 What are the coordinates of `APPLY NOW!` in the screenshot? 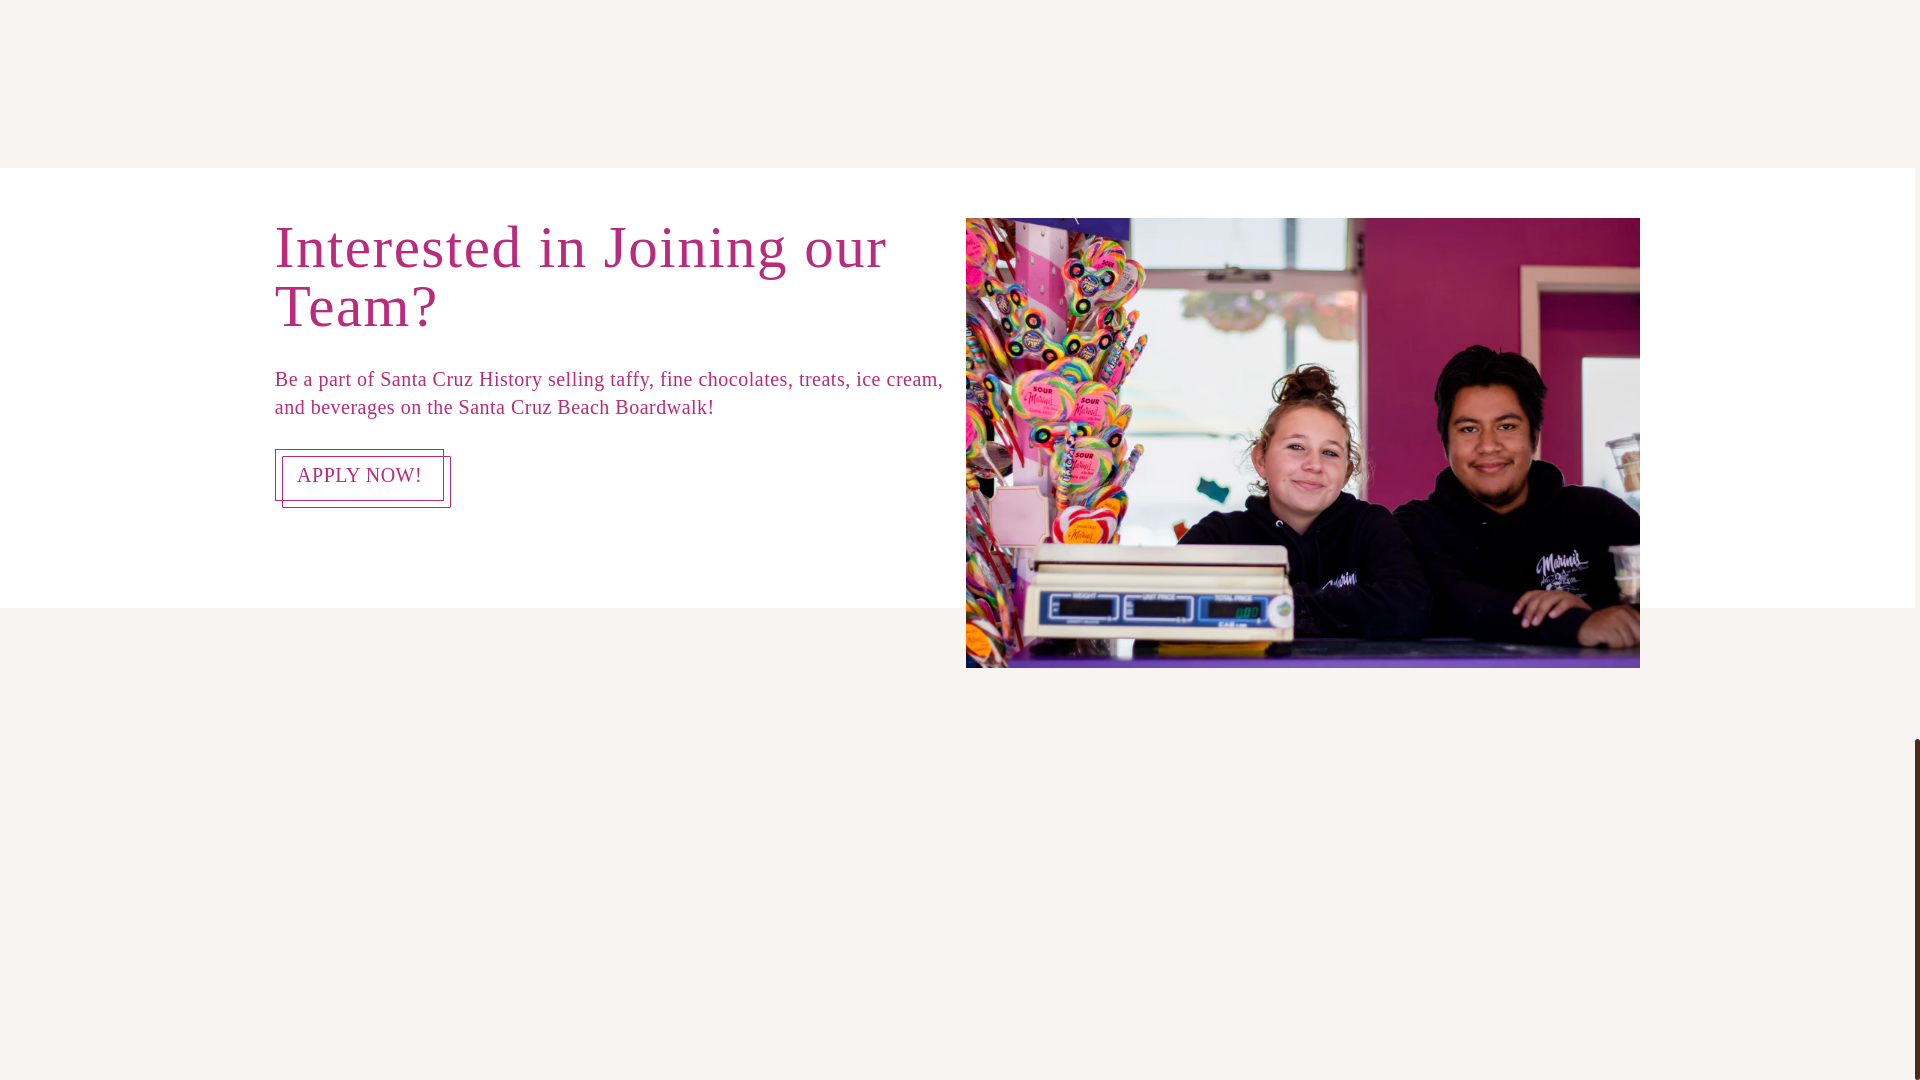 It's located at (360, 476).